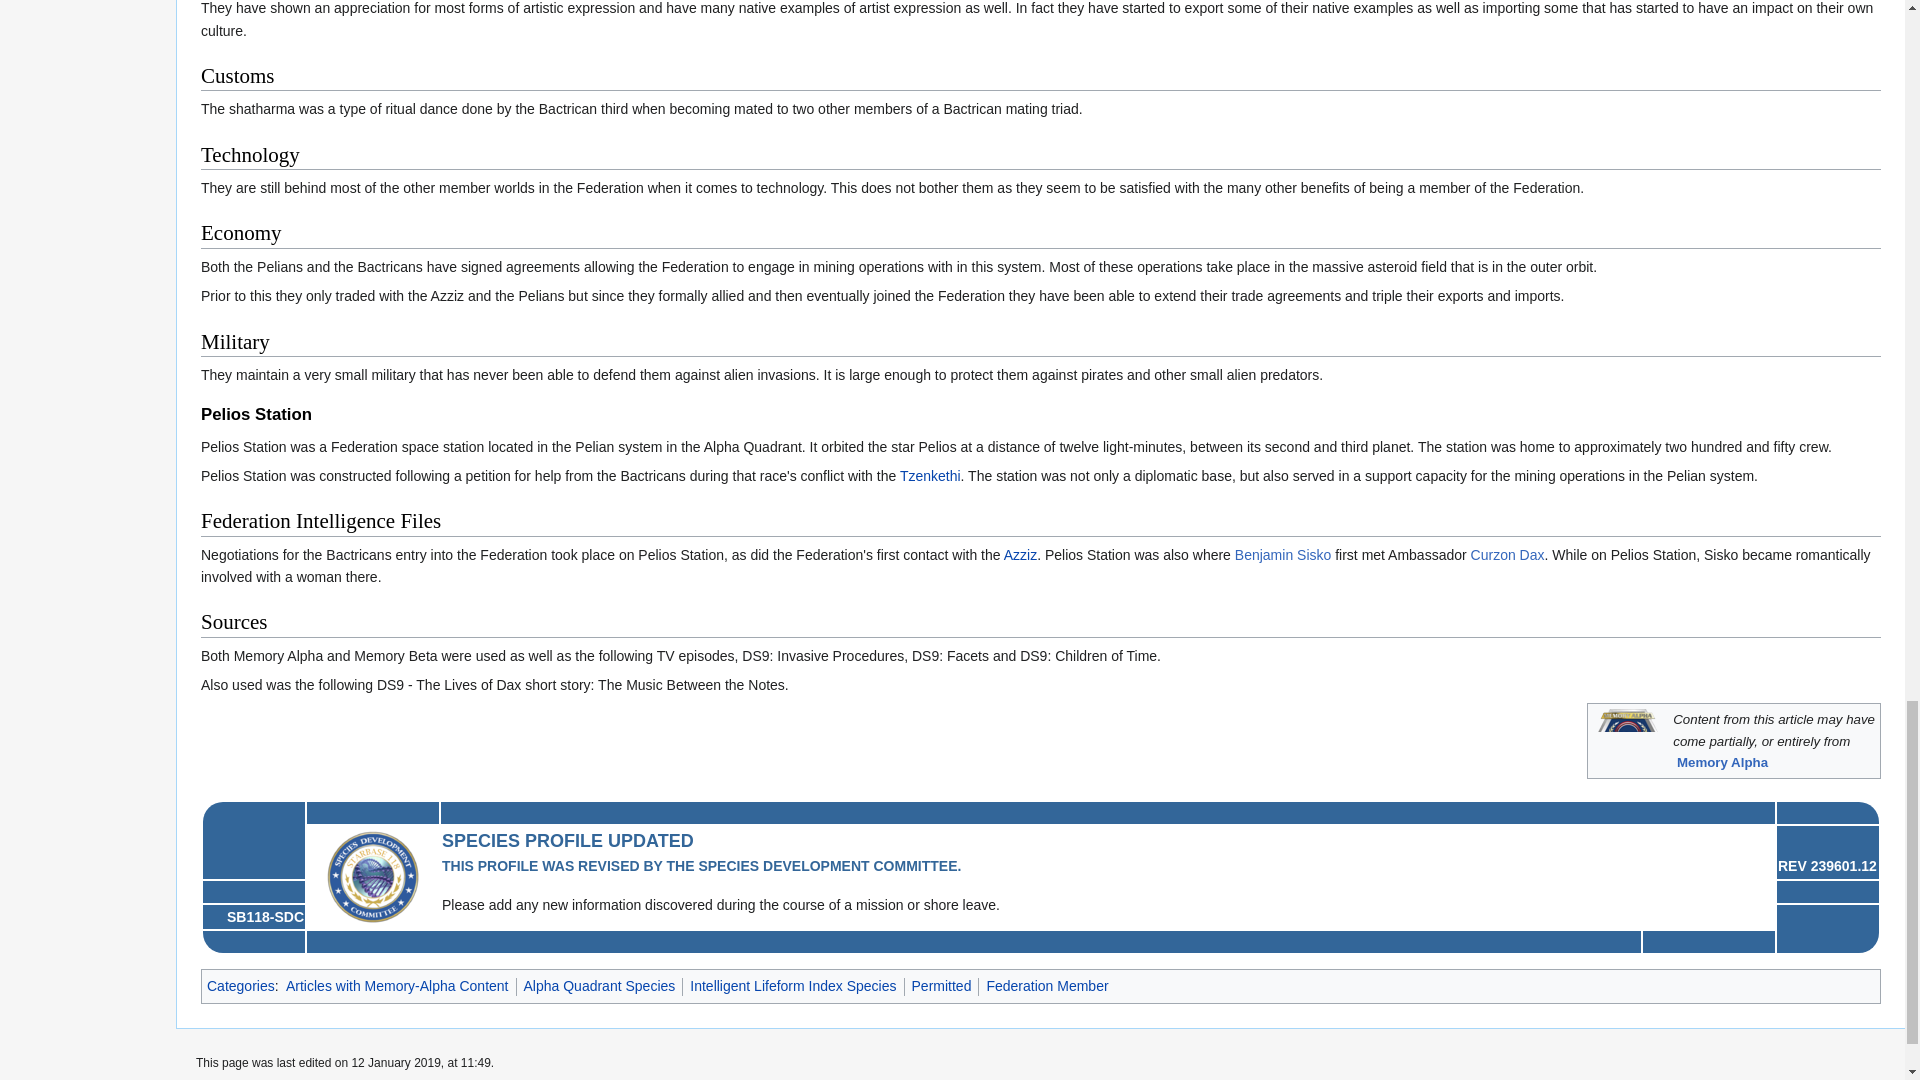  What do you see at coordinates (1283, 554) in the screenshot?
I see `Benjamin Sisko` at bounding box center [1283, 554].